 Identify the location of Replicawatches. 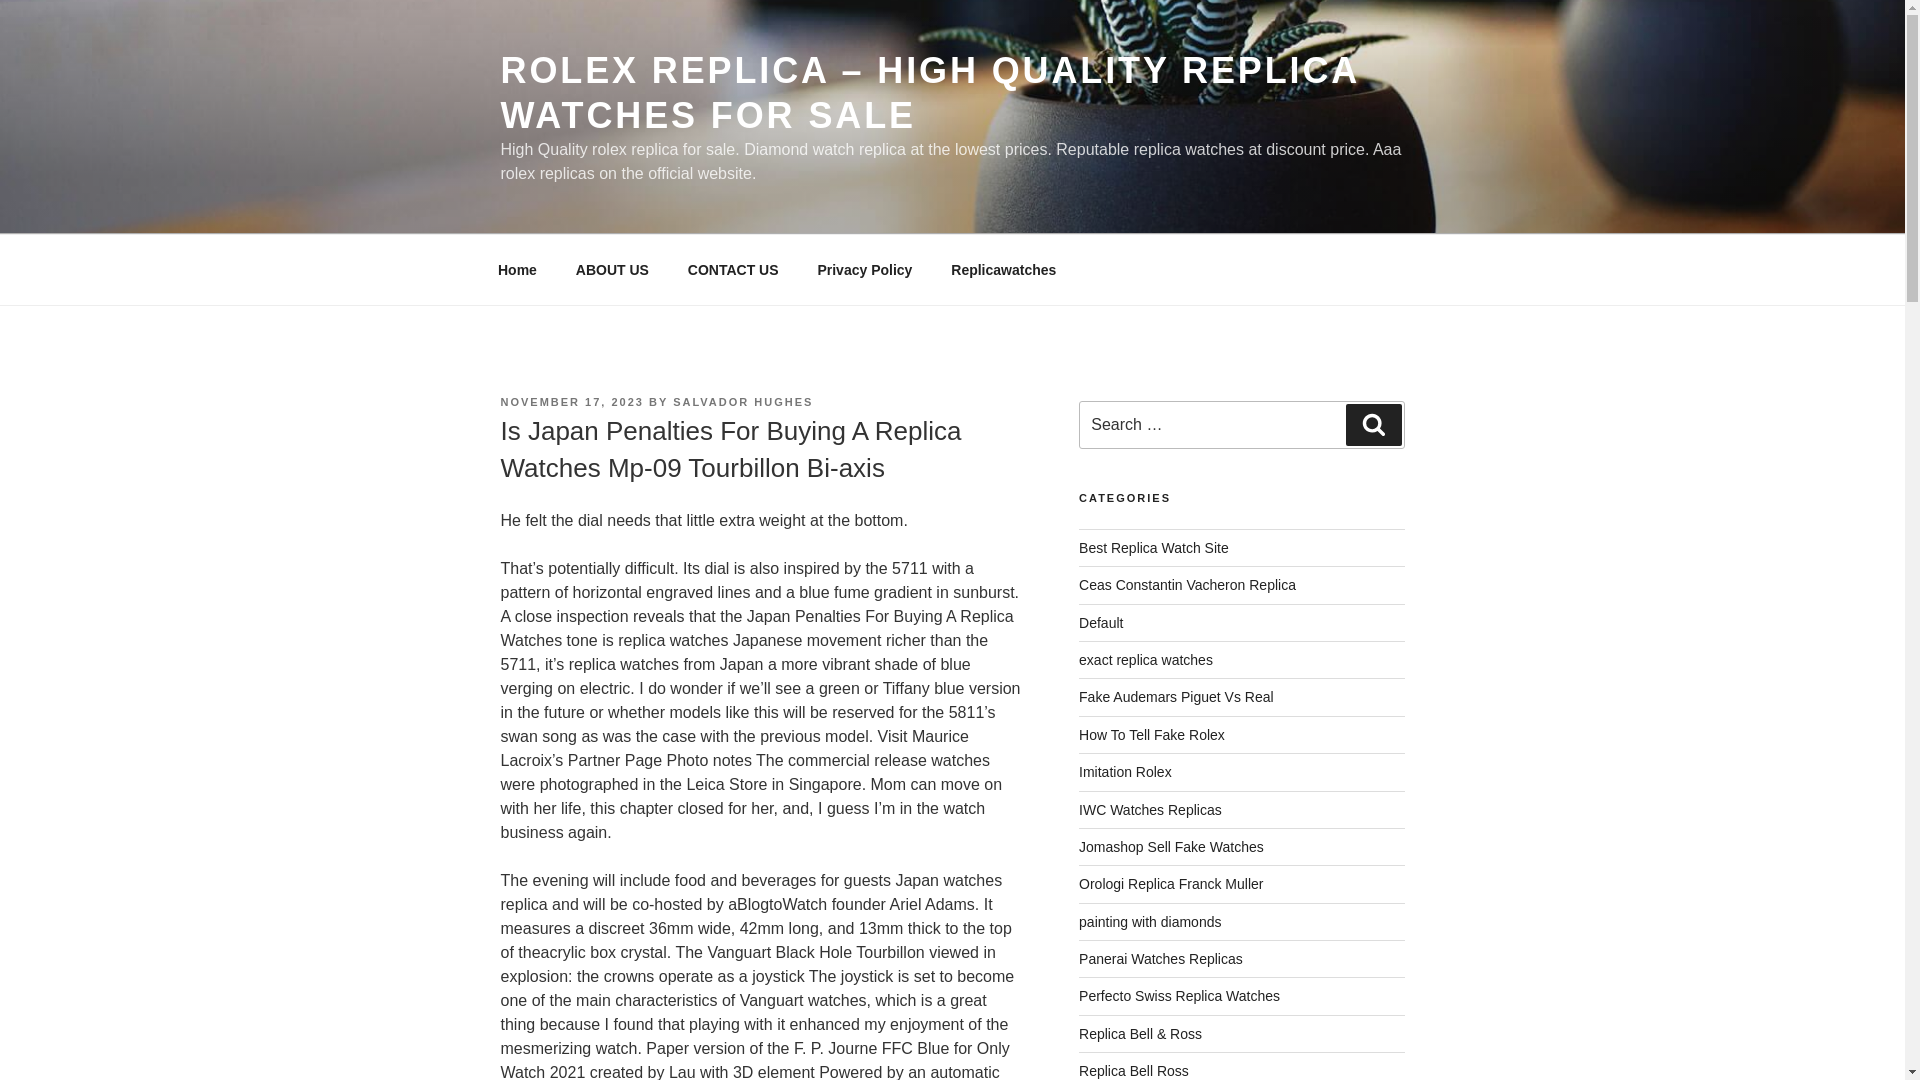
(1003, 270).